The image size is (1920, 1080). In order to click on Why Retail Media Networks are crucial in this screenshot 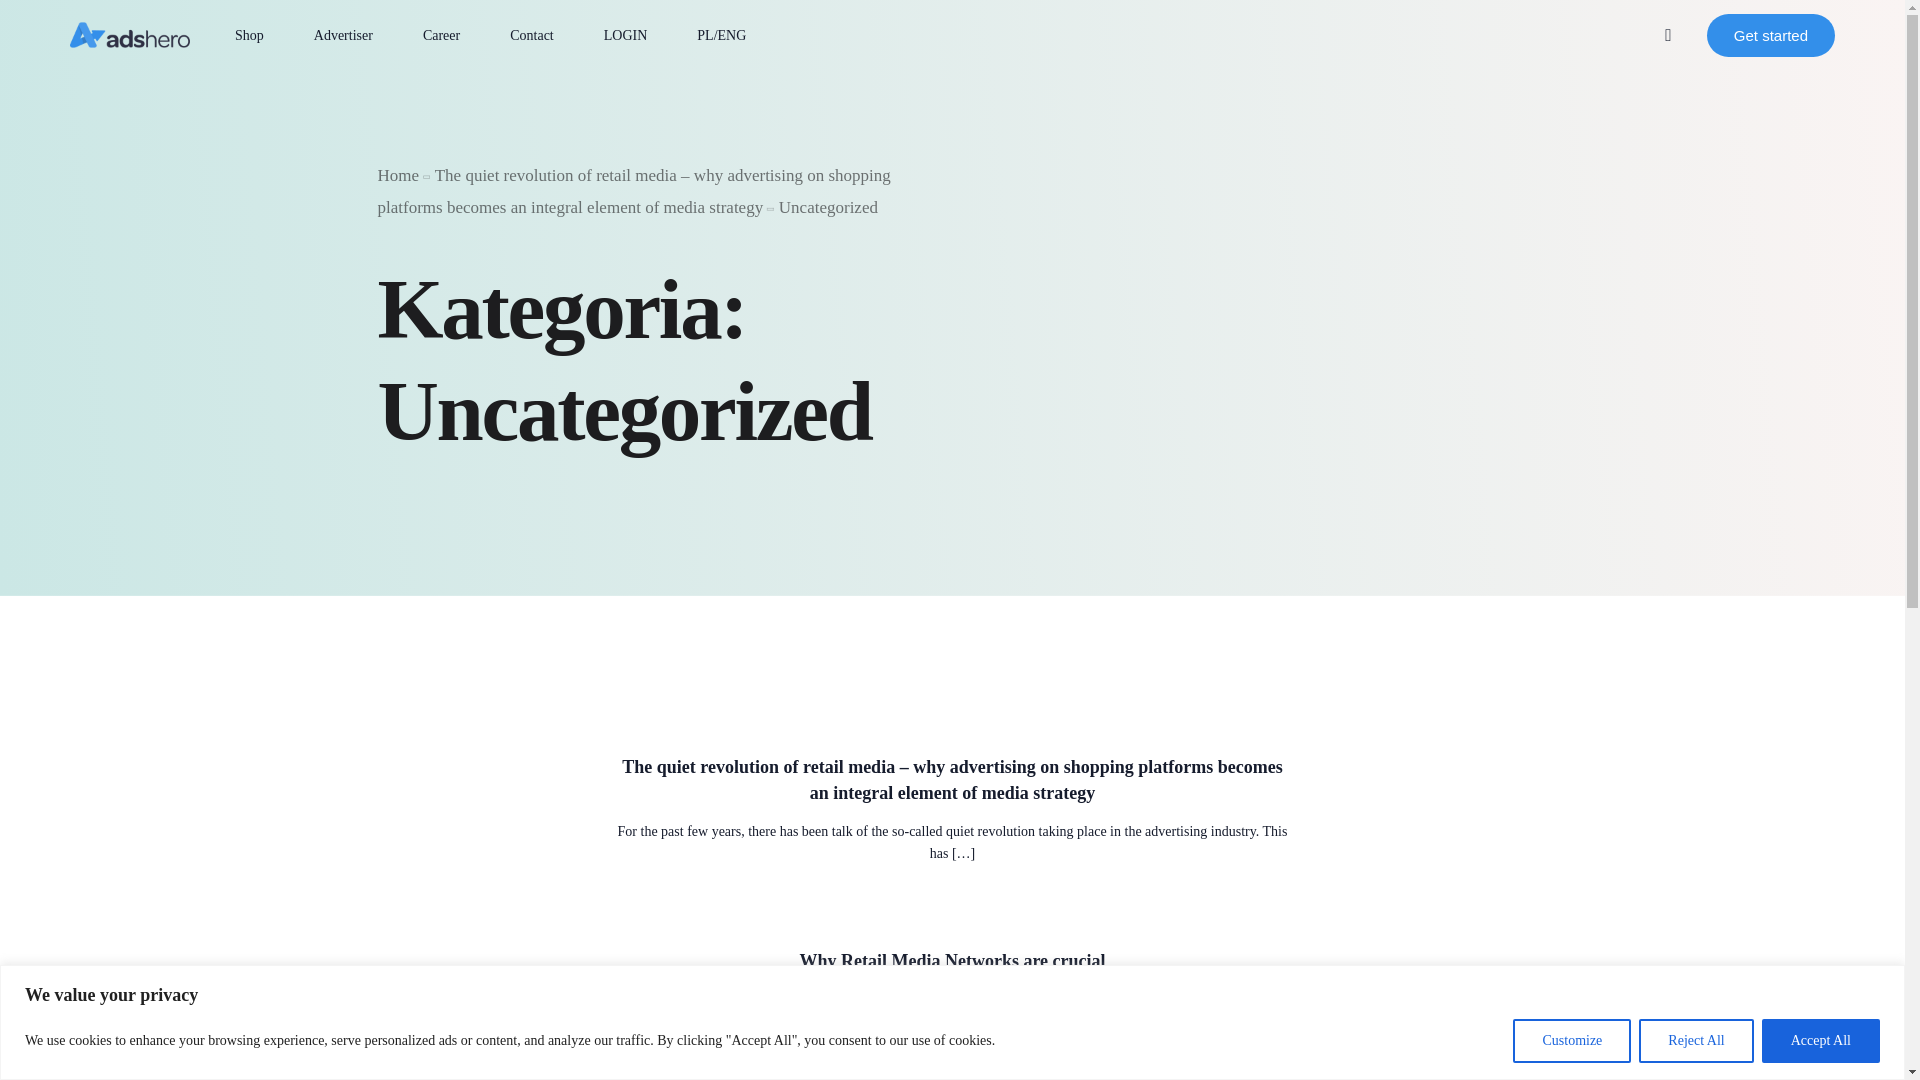, I will do `click(952, 961)`.